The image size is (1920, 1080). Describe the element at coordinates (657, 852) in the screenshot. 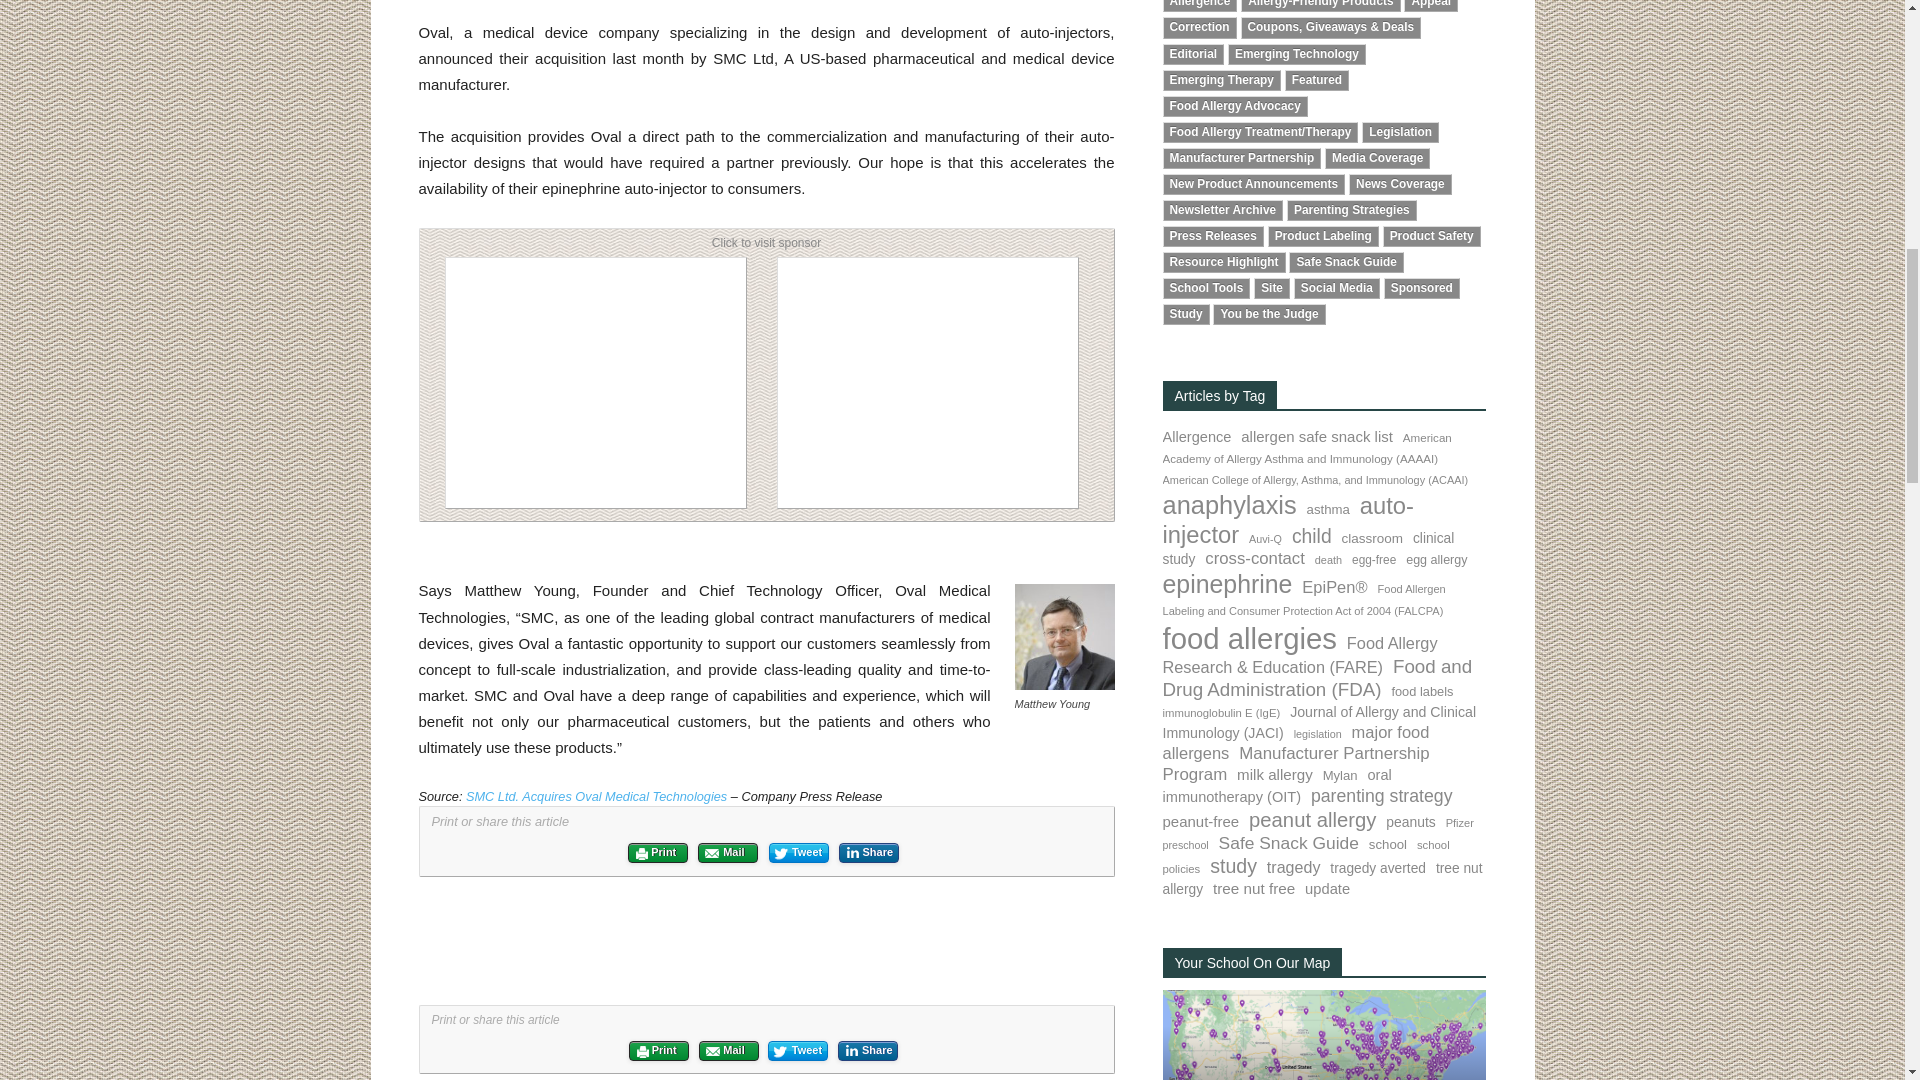

I see `Print or save a PDF of this page` at that location.